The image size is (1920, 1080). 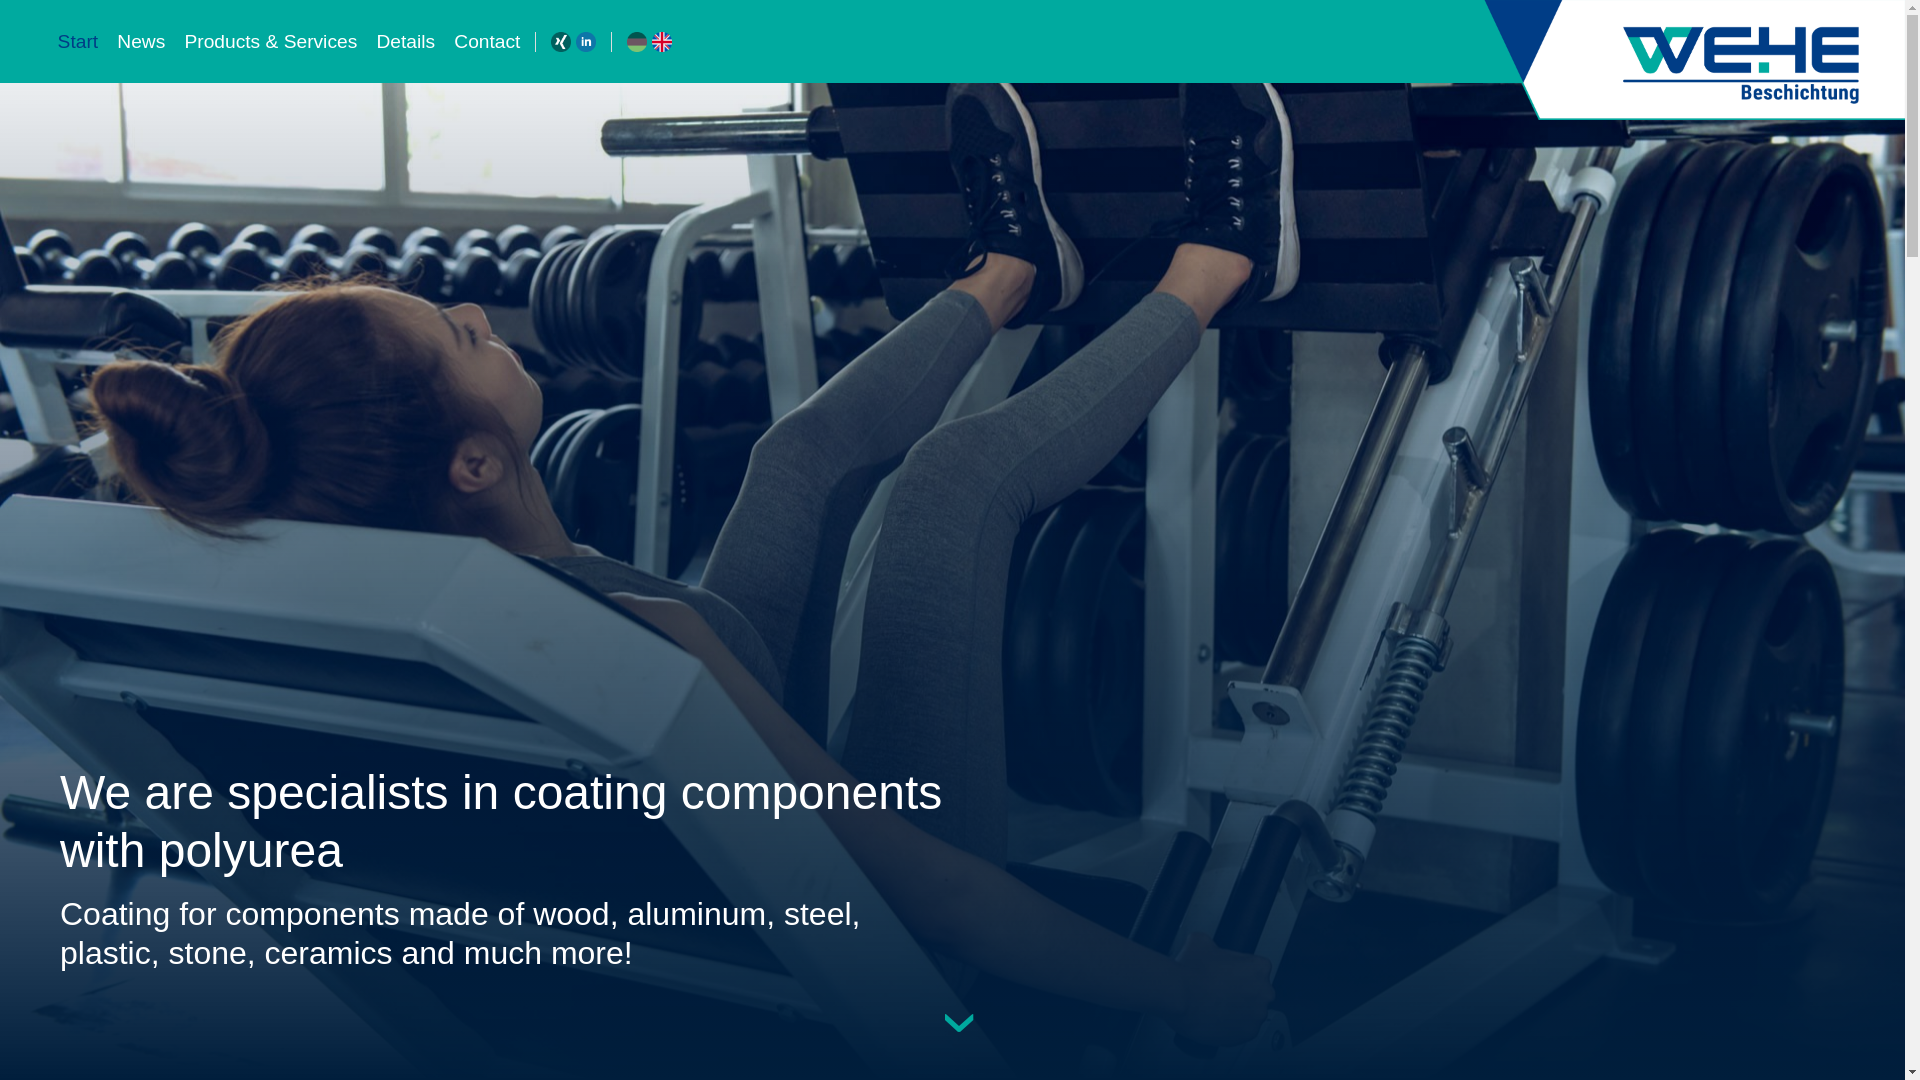 What do you see at coordinates (140, 42) in the screenshot?
I see `News` at bounding box center [140, 42].